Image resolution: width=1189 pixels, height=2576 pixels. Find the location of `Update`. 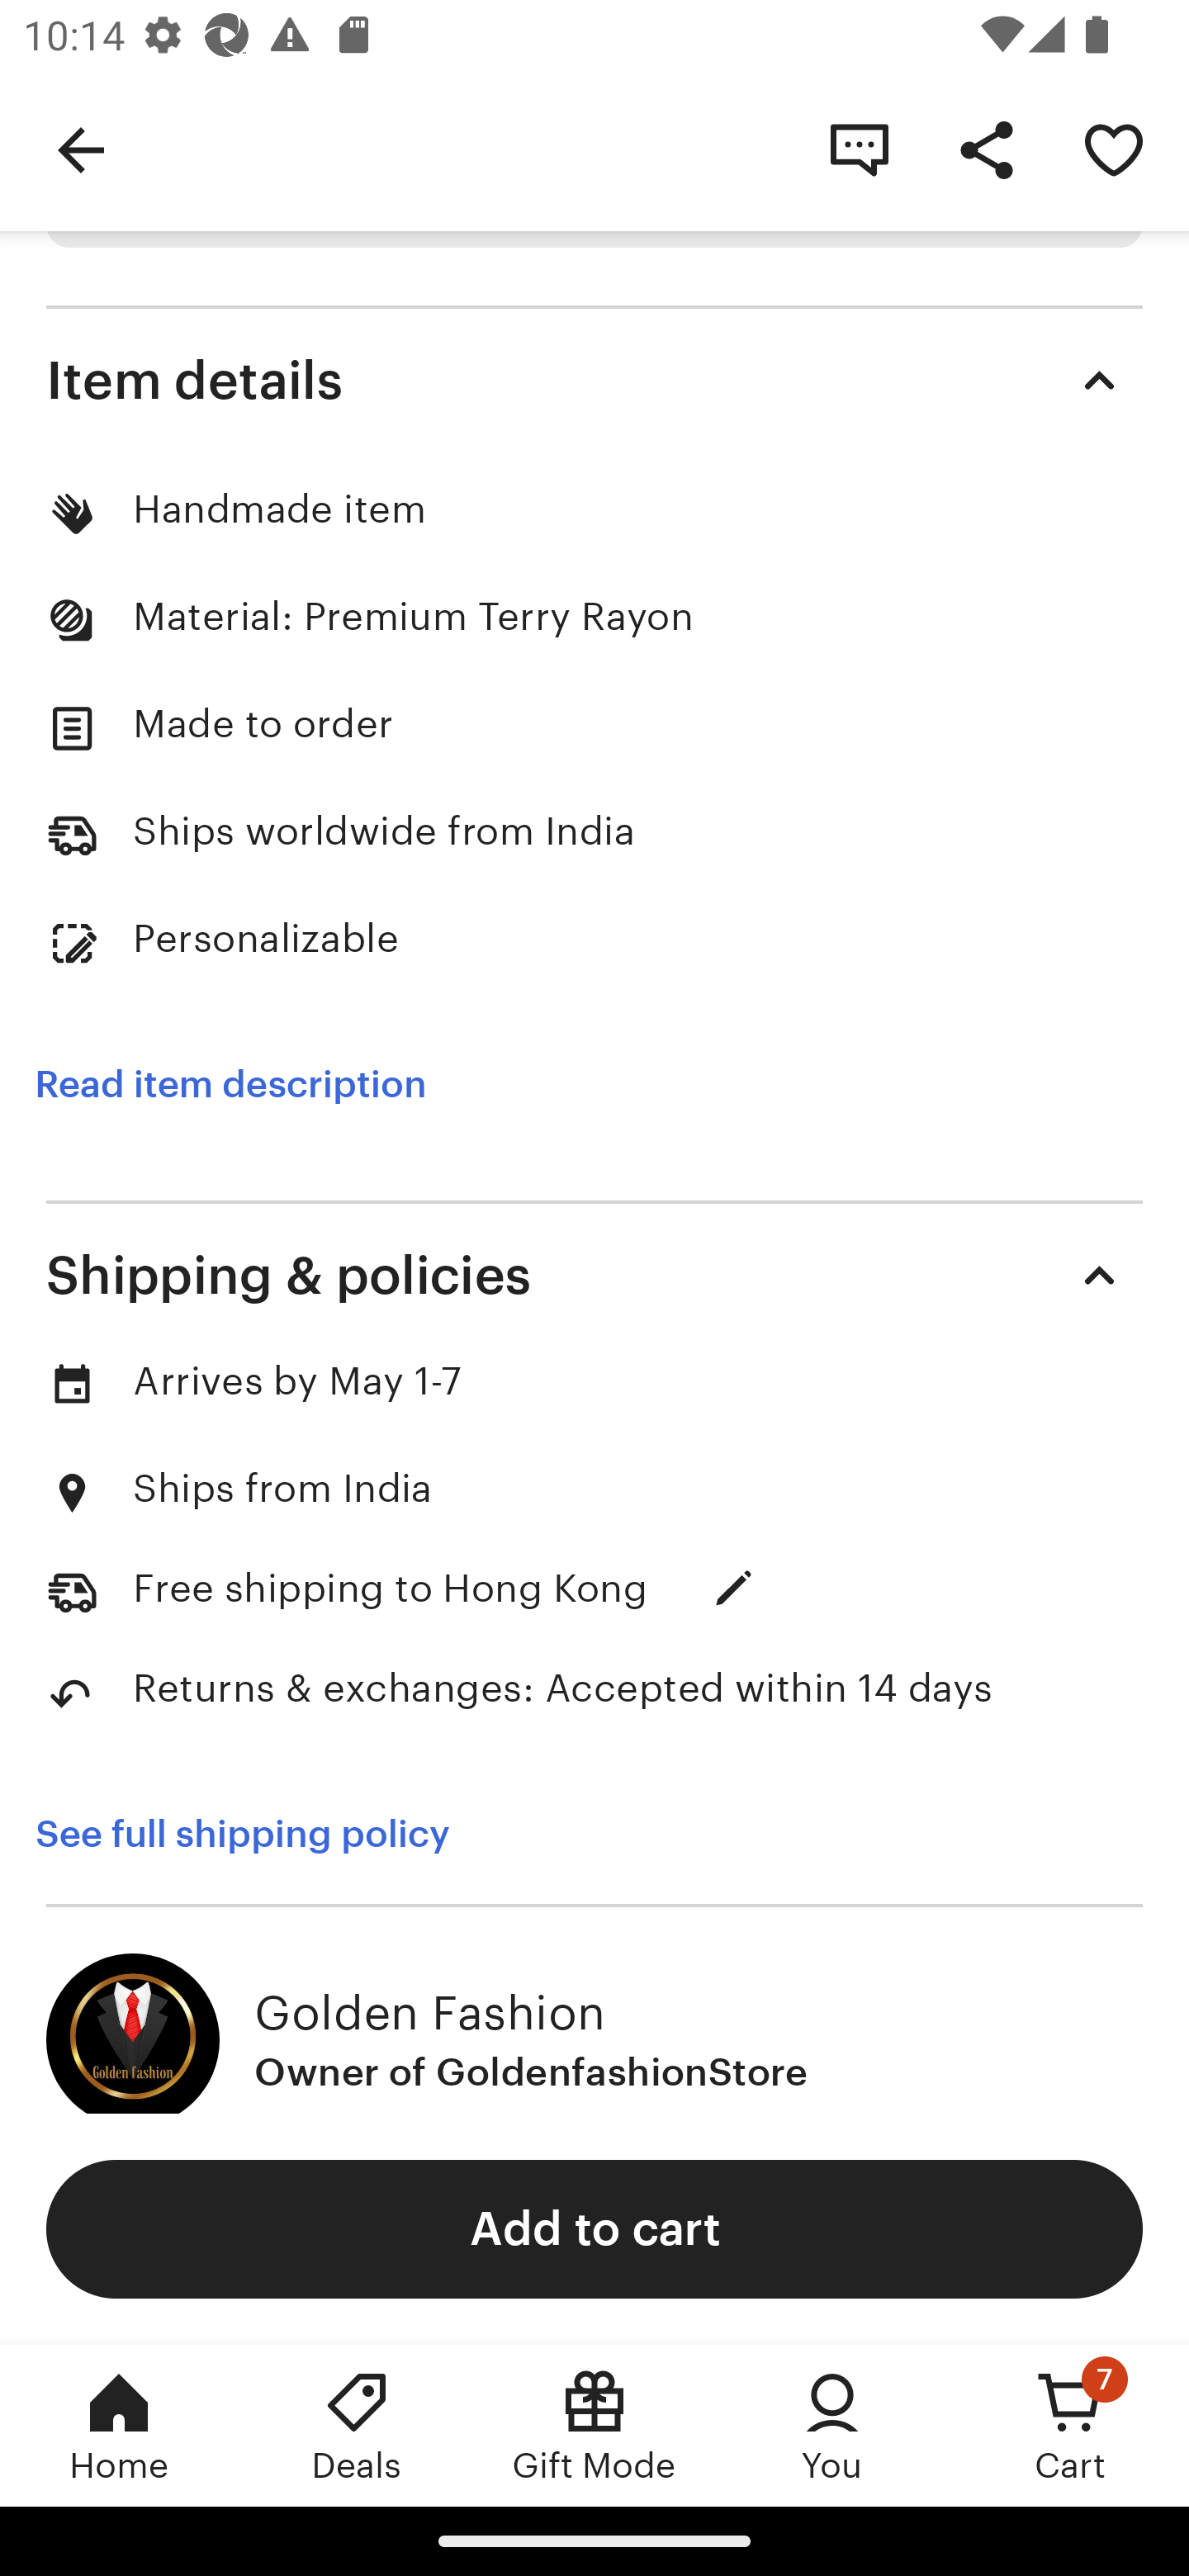

Update is located at coordinates (733, 1589).